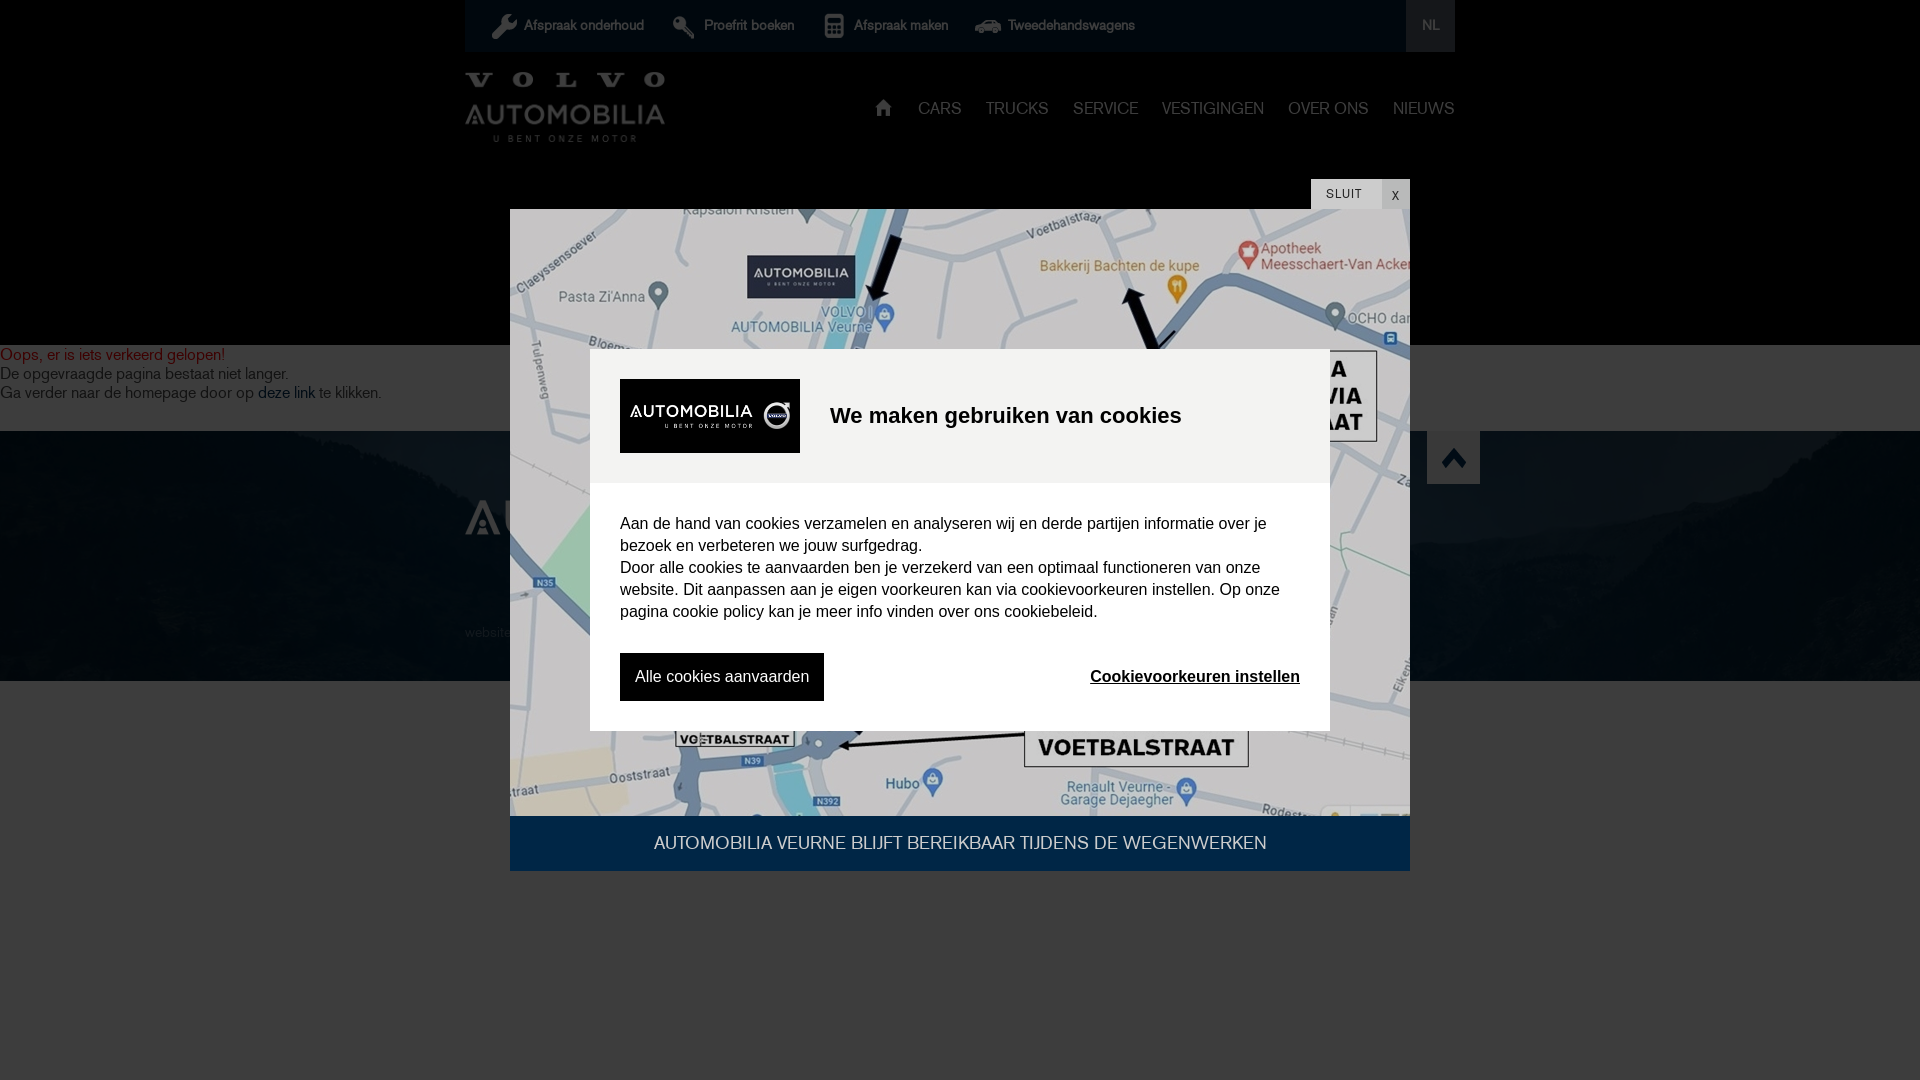 The image size is (1920, 1080). I want to click on cookie policy, so click(718, 612).